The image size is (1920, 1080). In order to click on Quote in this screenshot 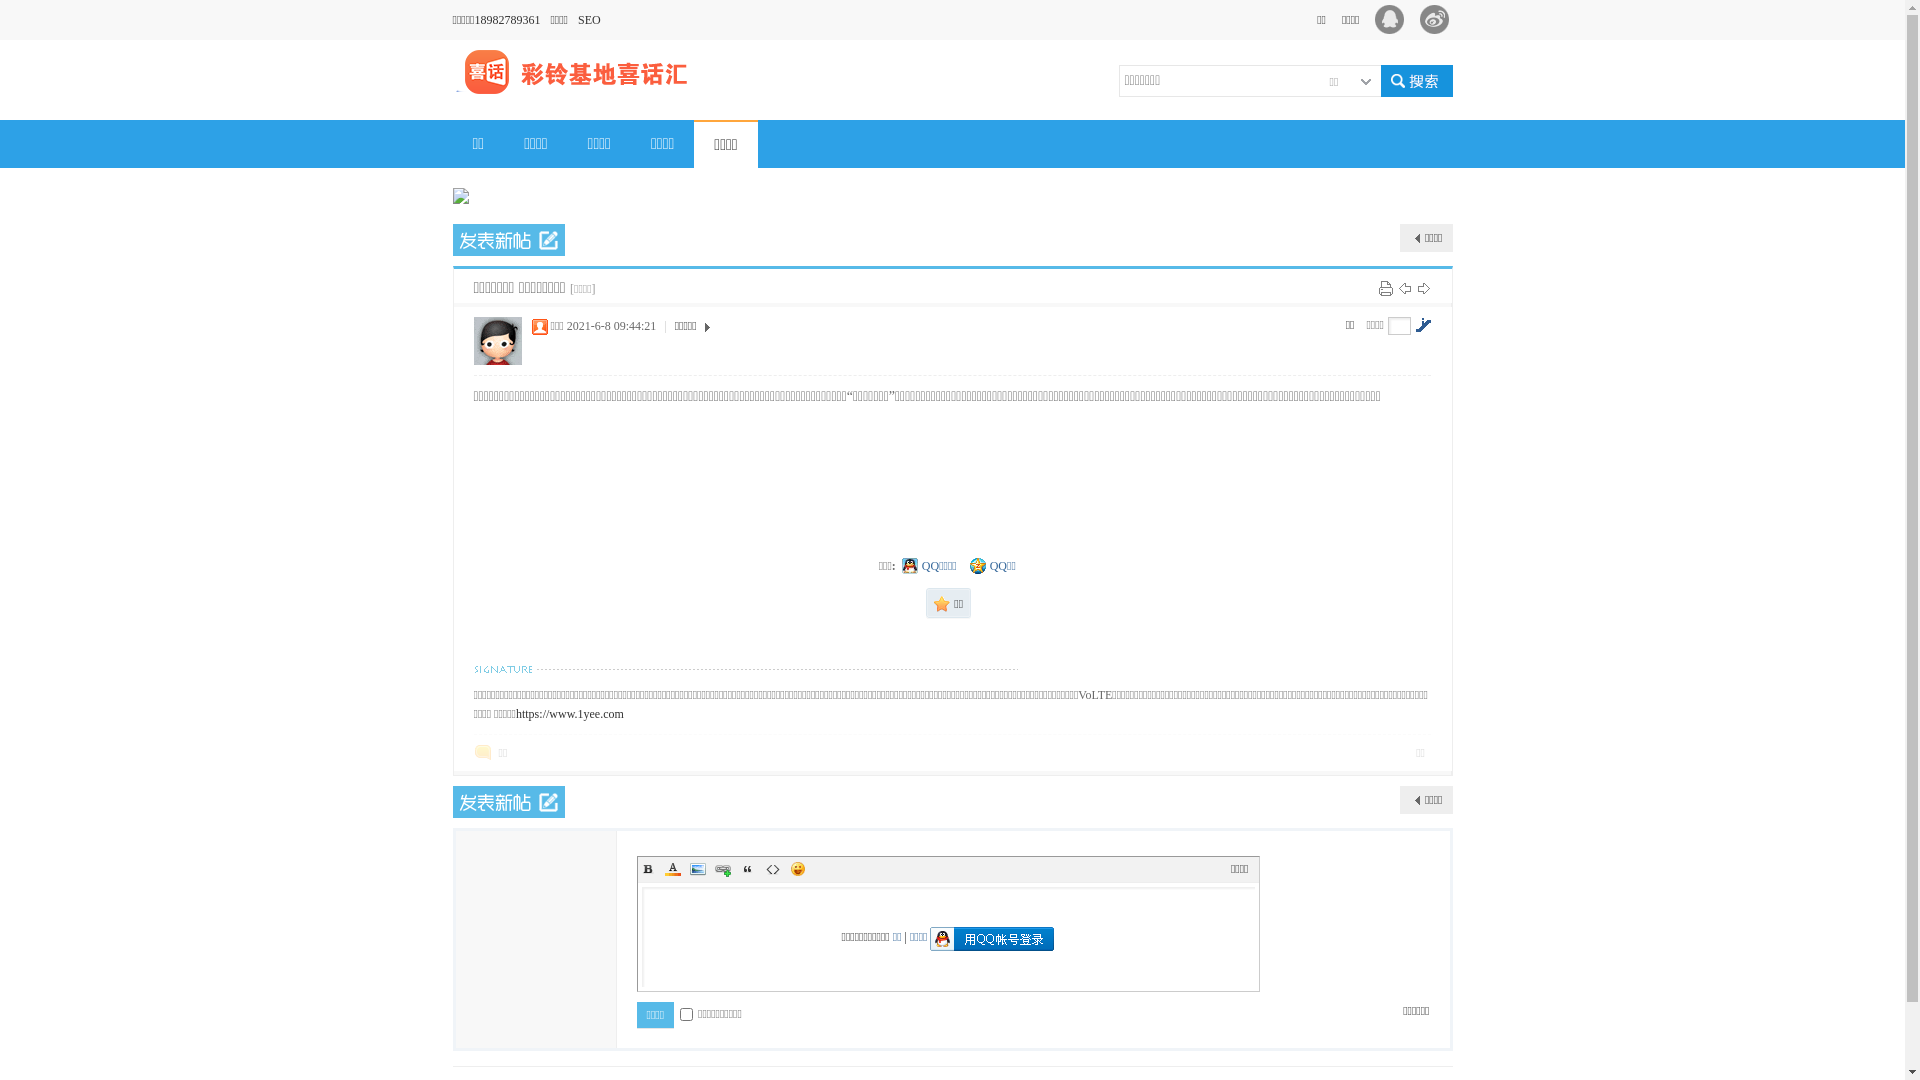, I will do `click(748, 869)`.